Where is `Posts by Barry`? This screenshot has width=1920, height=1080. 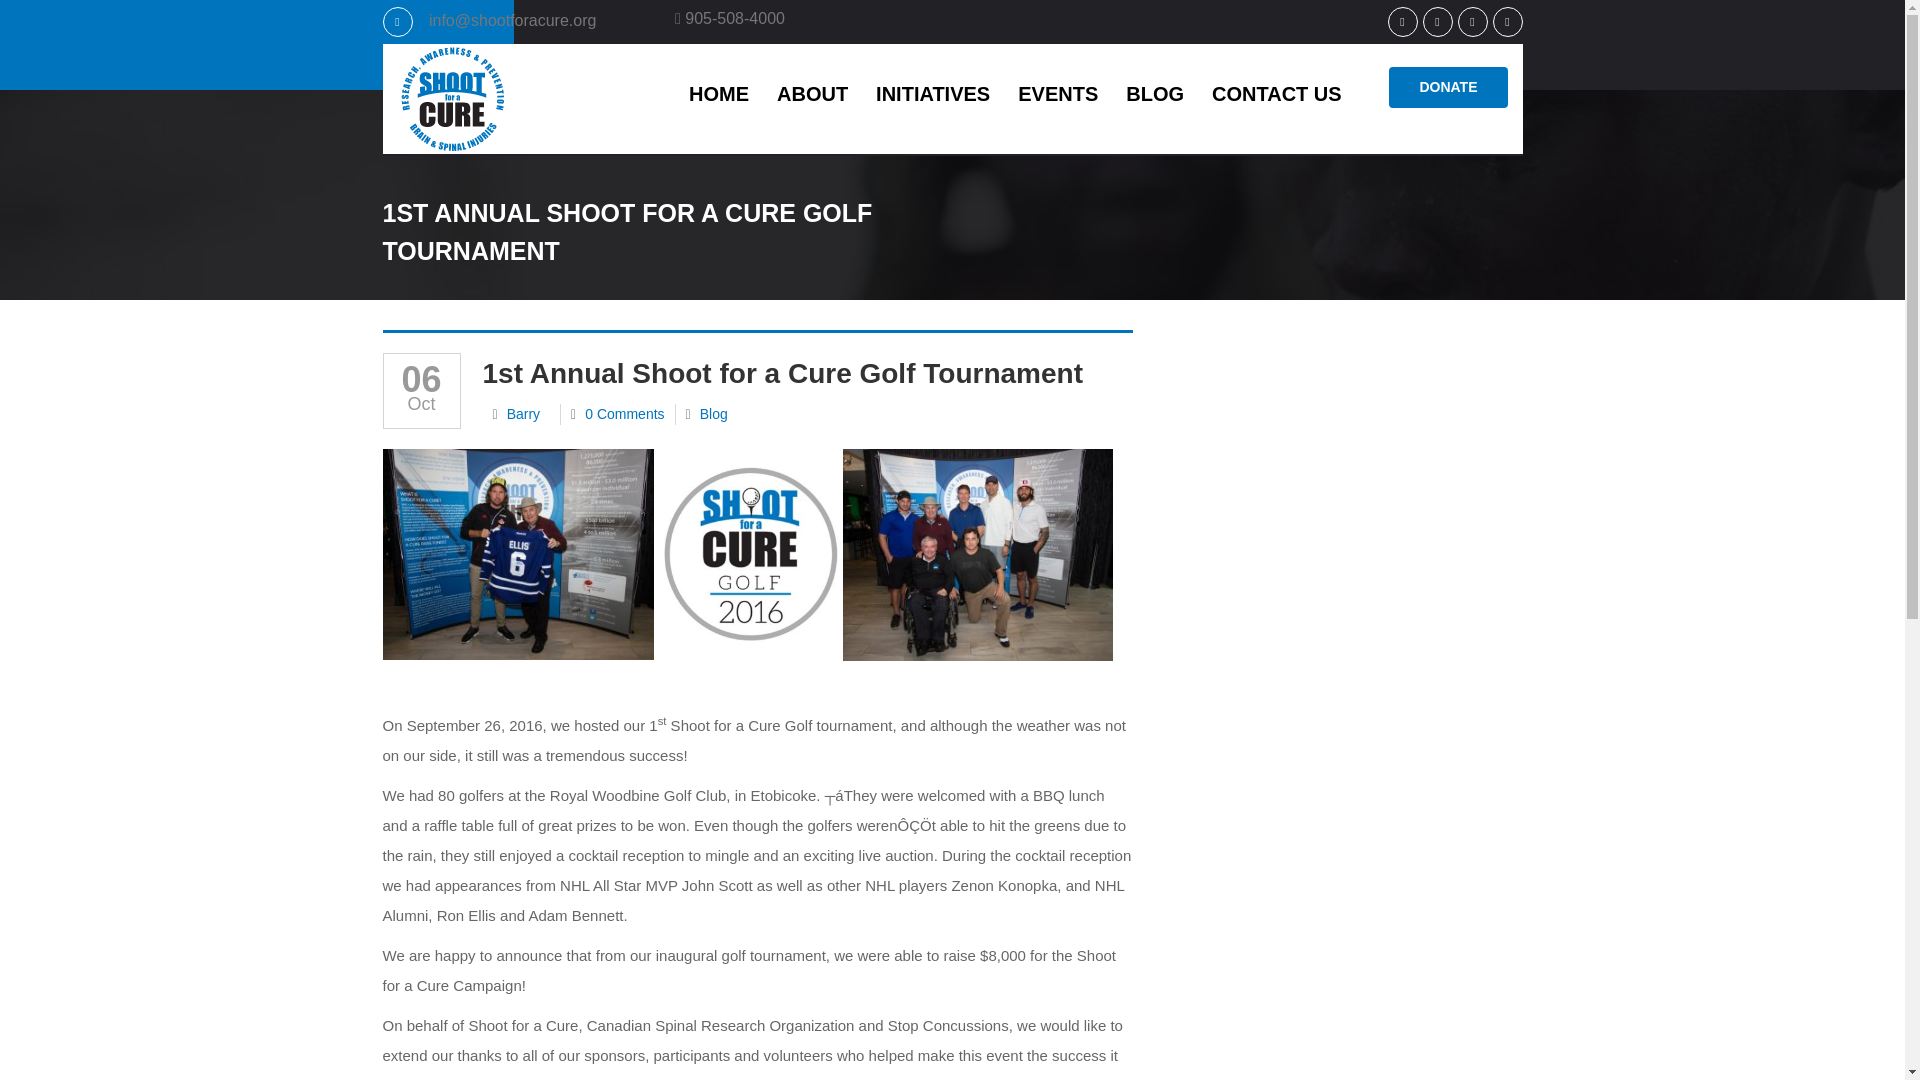 Posts by Barry is located at coordinates (522, 414).